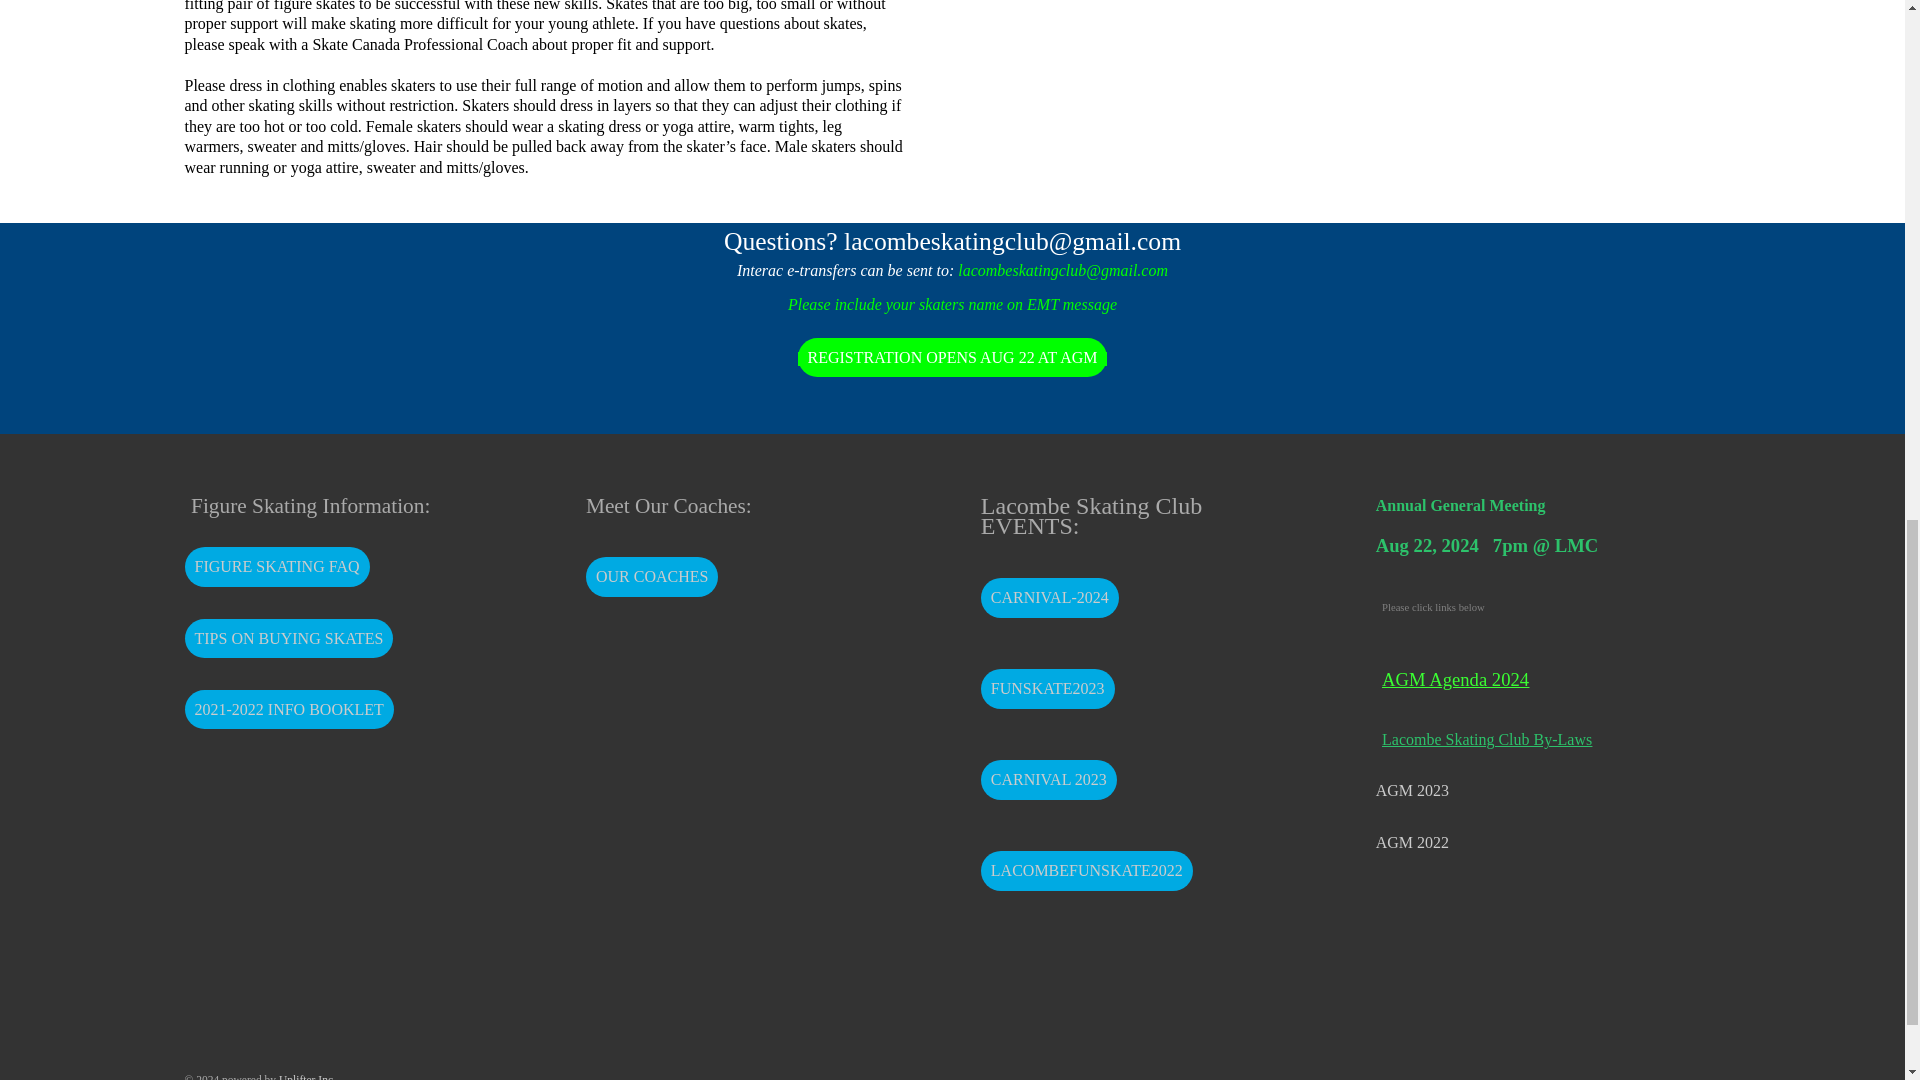 The width and height of the screenshot is (1920, 1080). I want to click on CARNIVAL-2024, so click(1050, 597).